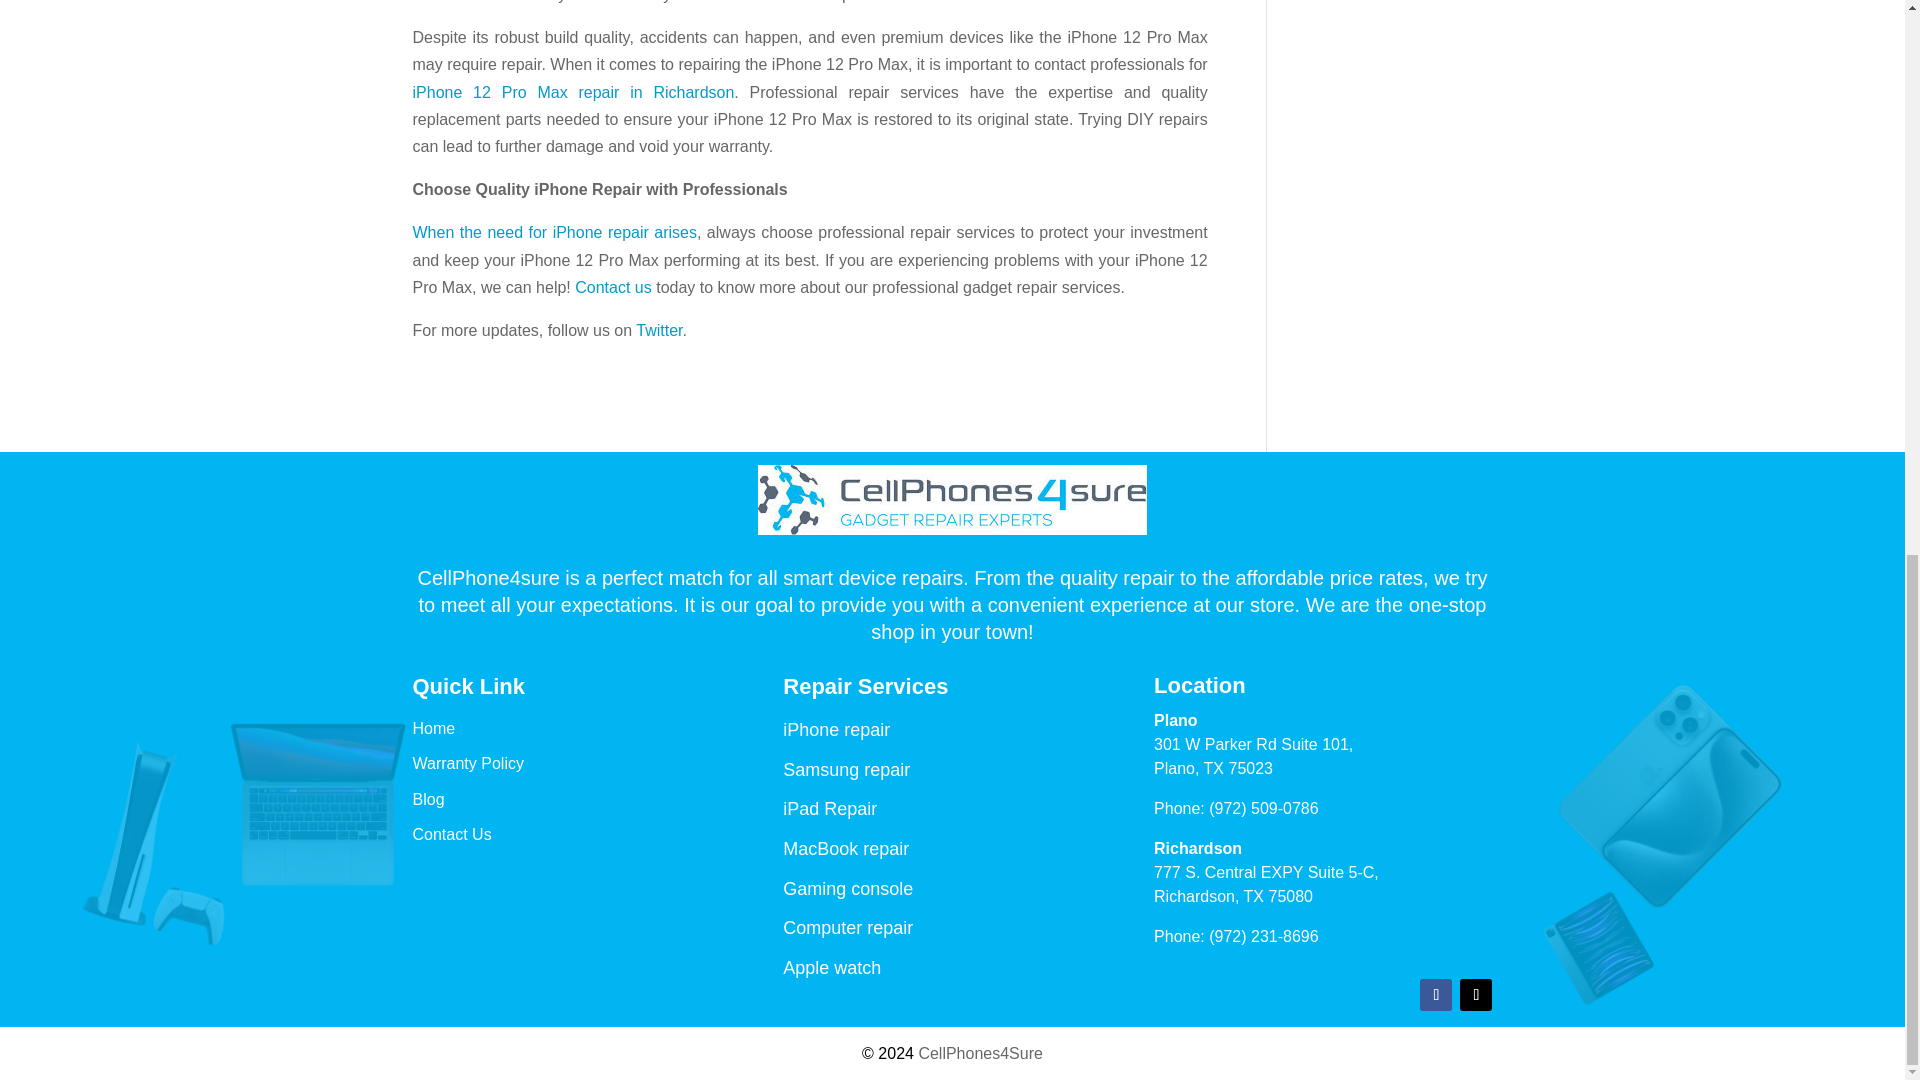  I want to click on Follow on Facebook, so click(1436, 994).